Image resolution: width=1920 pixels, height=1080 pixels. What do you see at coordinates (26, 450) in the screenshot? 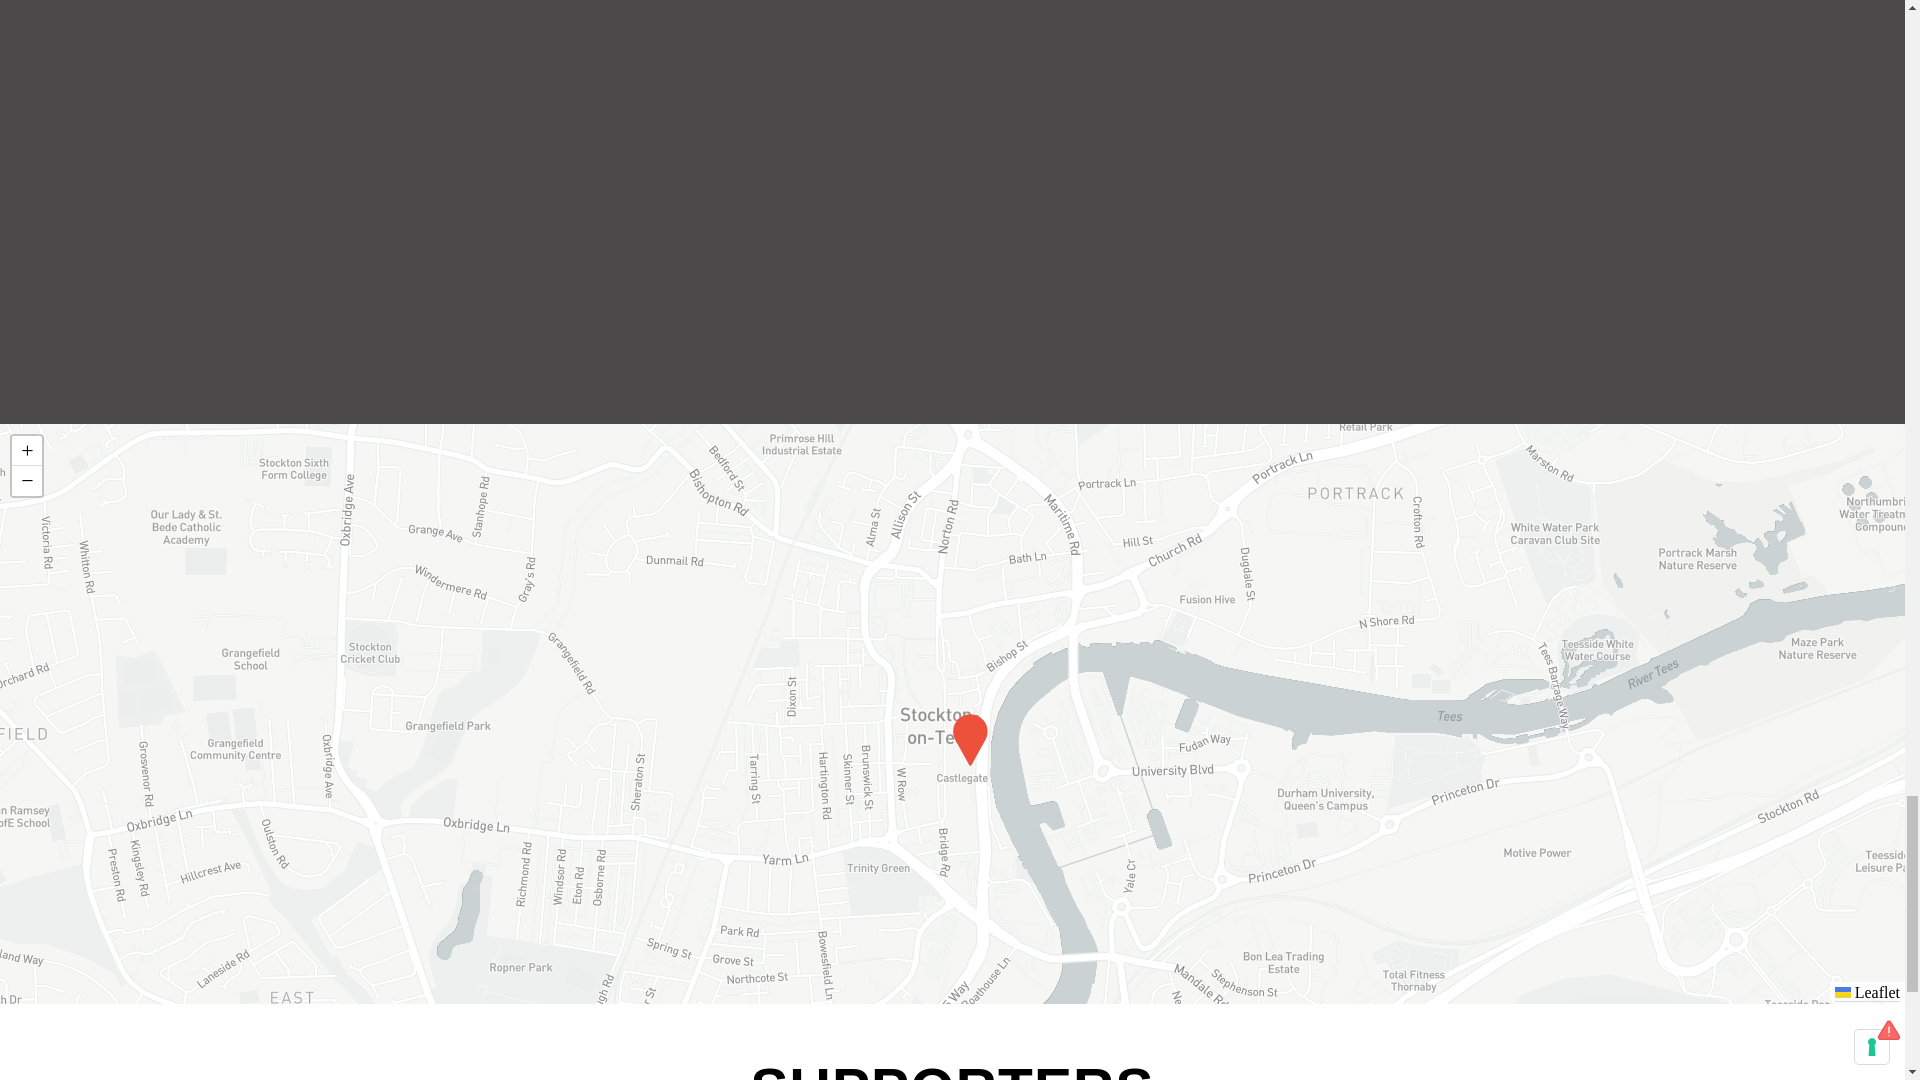
I see `Zoom in` at bounding box center [26, 450].